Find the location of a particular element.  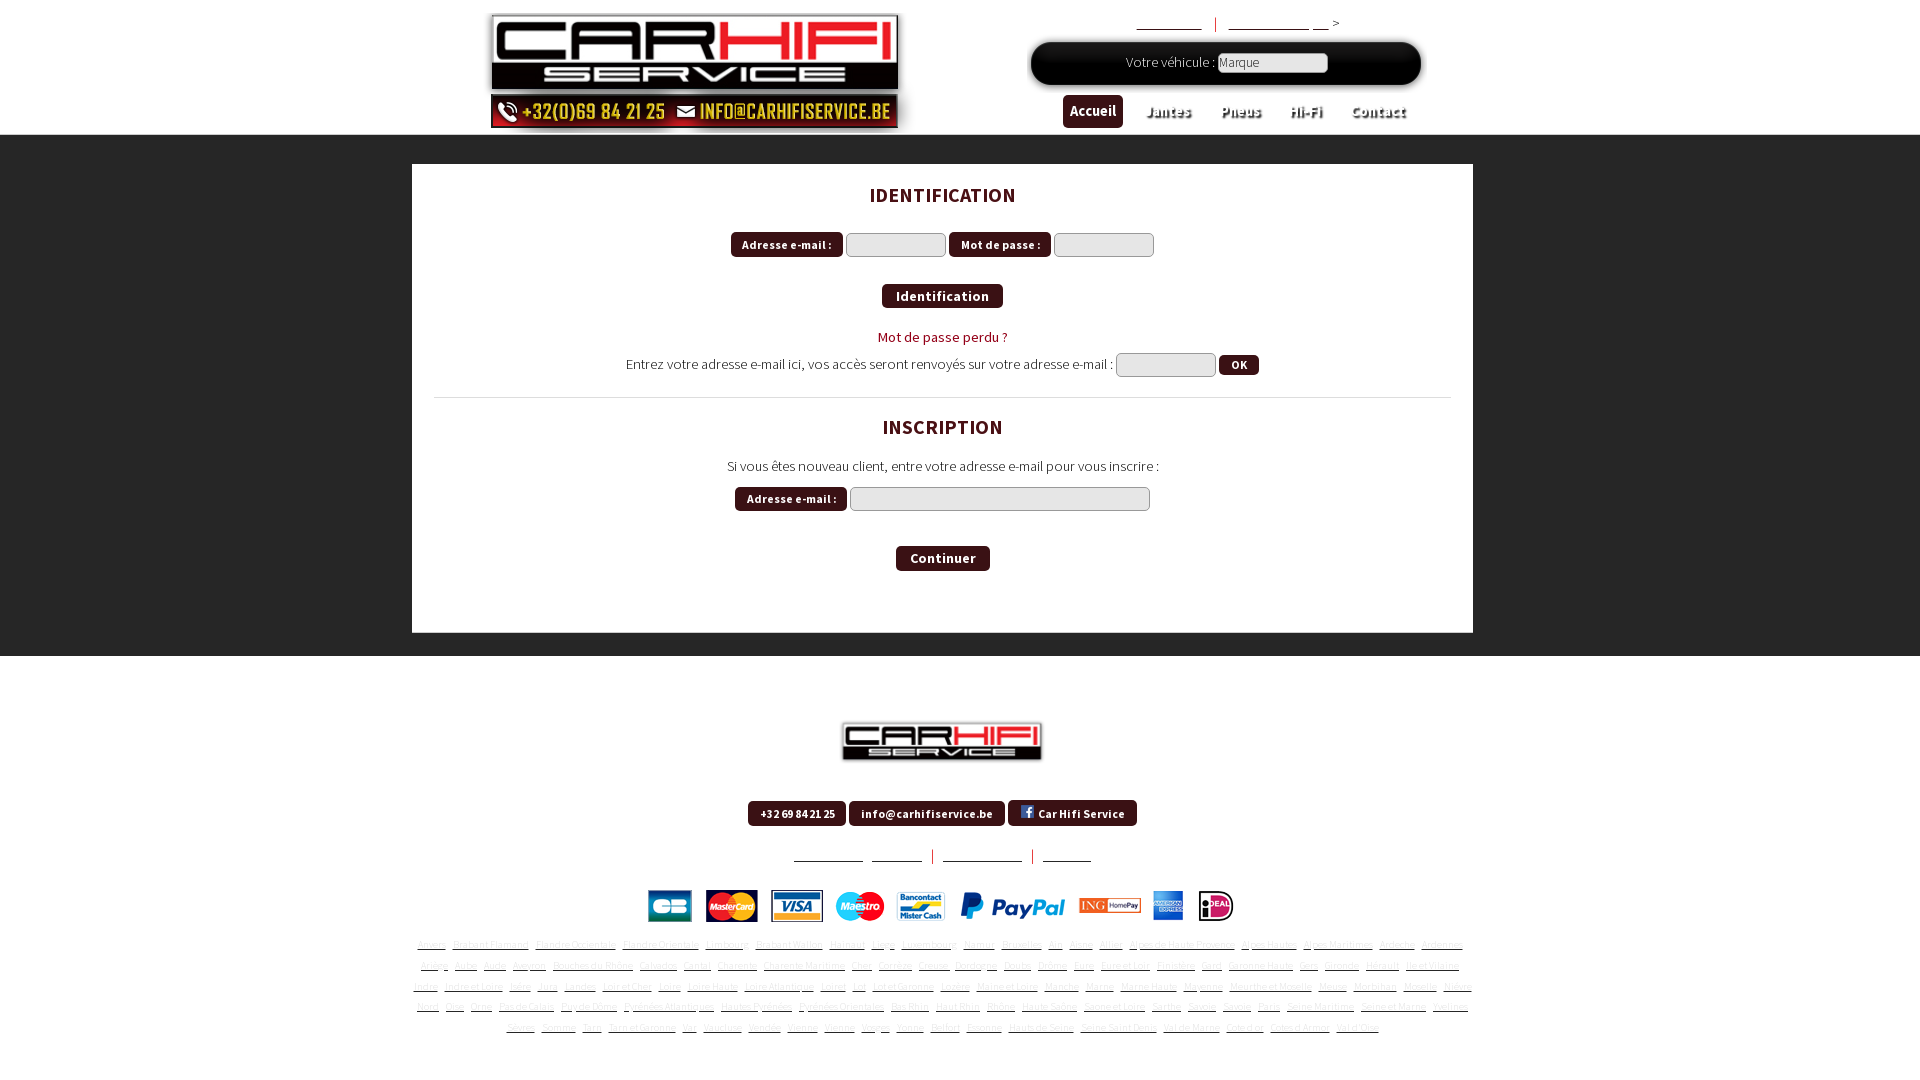

Loire is located at coordinates (669, 986).